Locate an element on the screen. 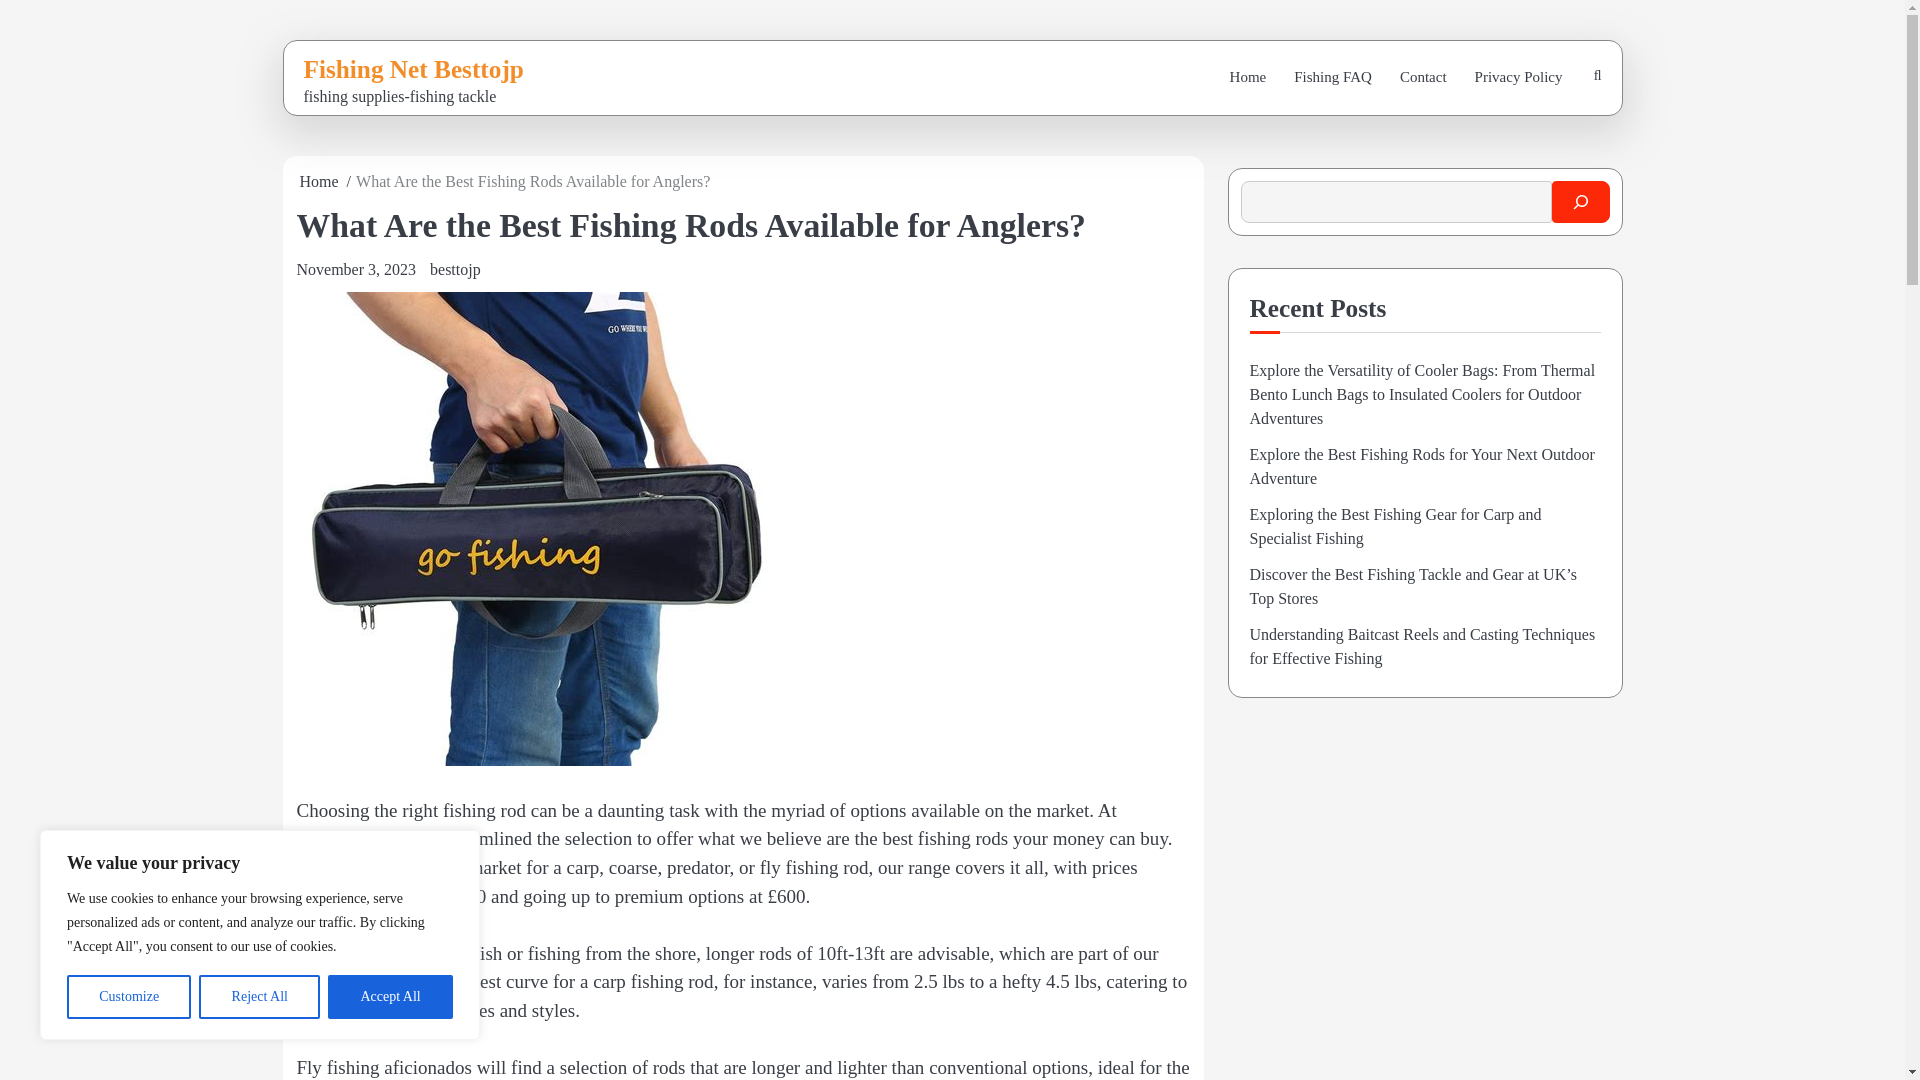 The height and width of the screenshot is (1080, 1920). Search is located at coordinates (1550, 133).